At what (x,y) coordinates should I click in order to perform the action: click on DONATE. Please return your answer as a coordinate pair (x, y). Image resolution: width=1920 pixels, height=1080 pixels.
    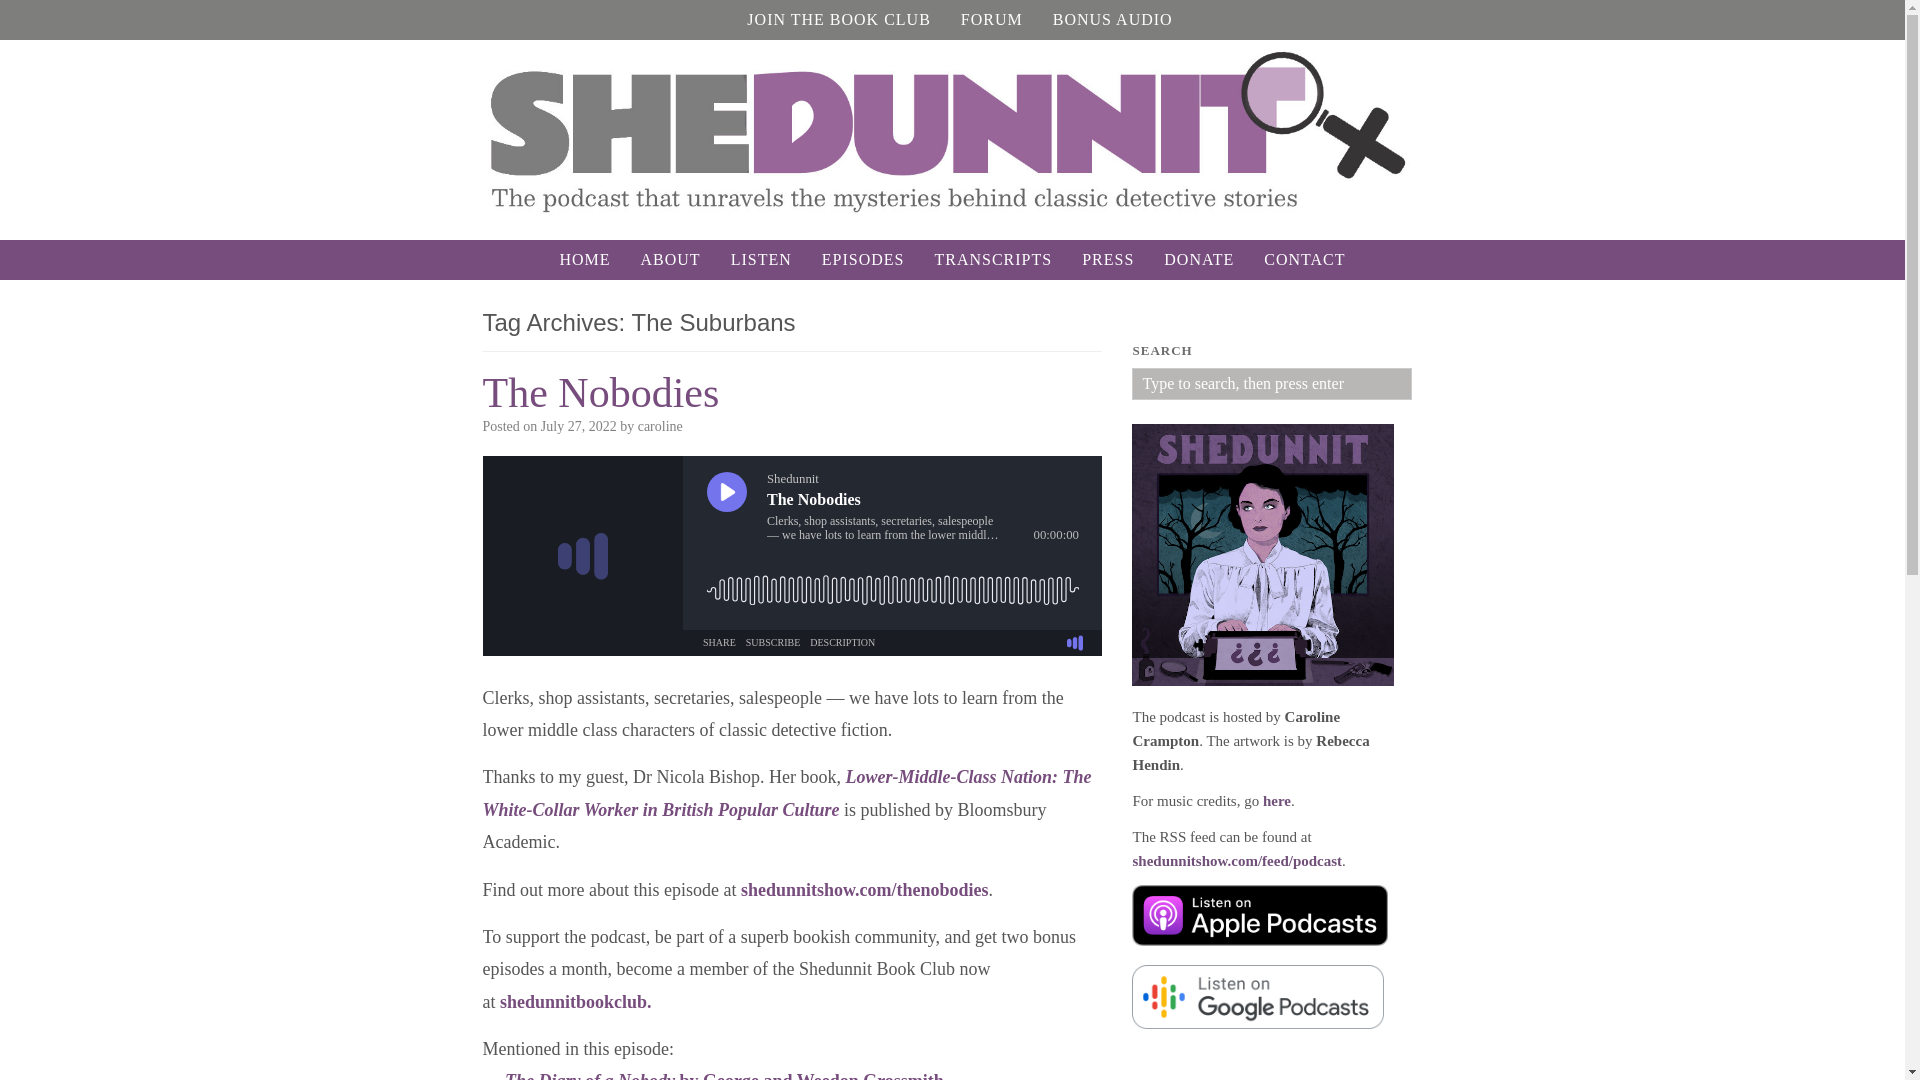
    Looking at the image, I should click on (1198, 259).